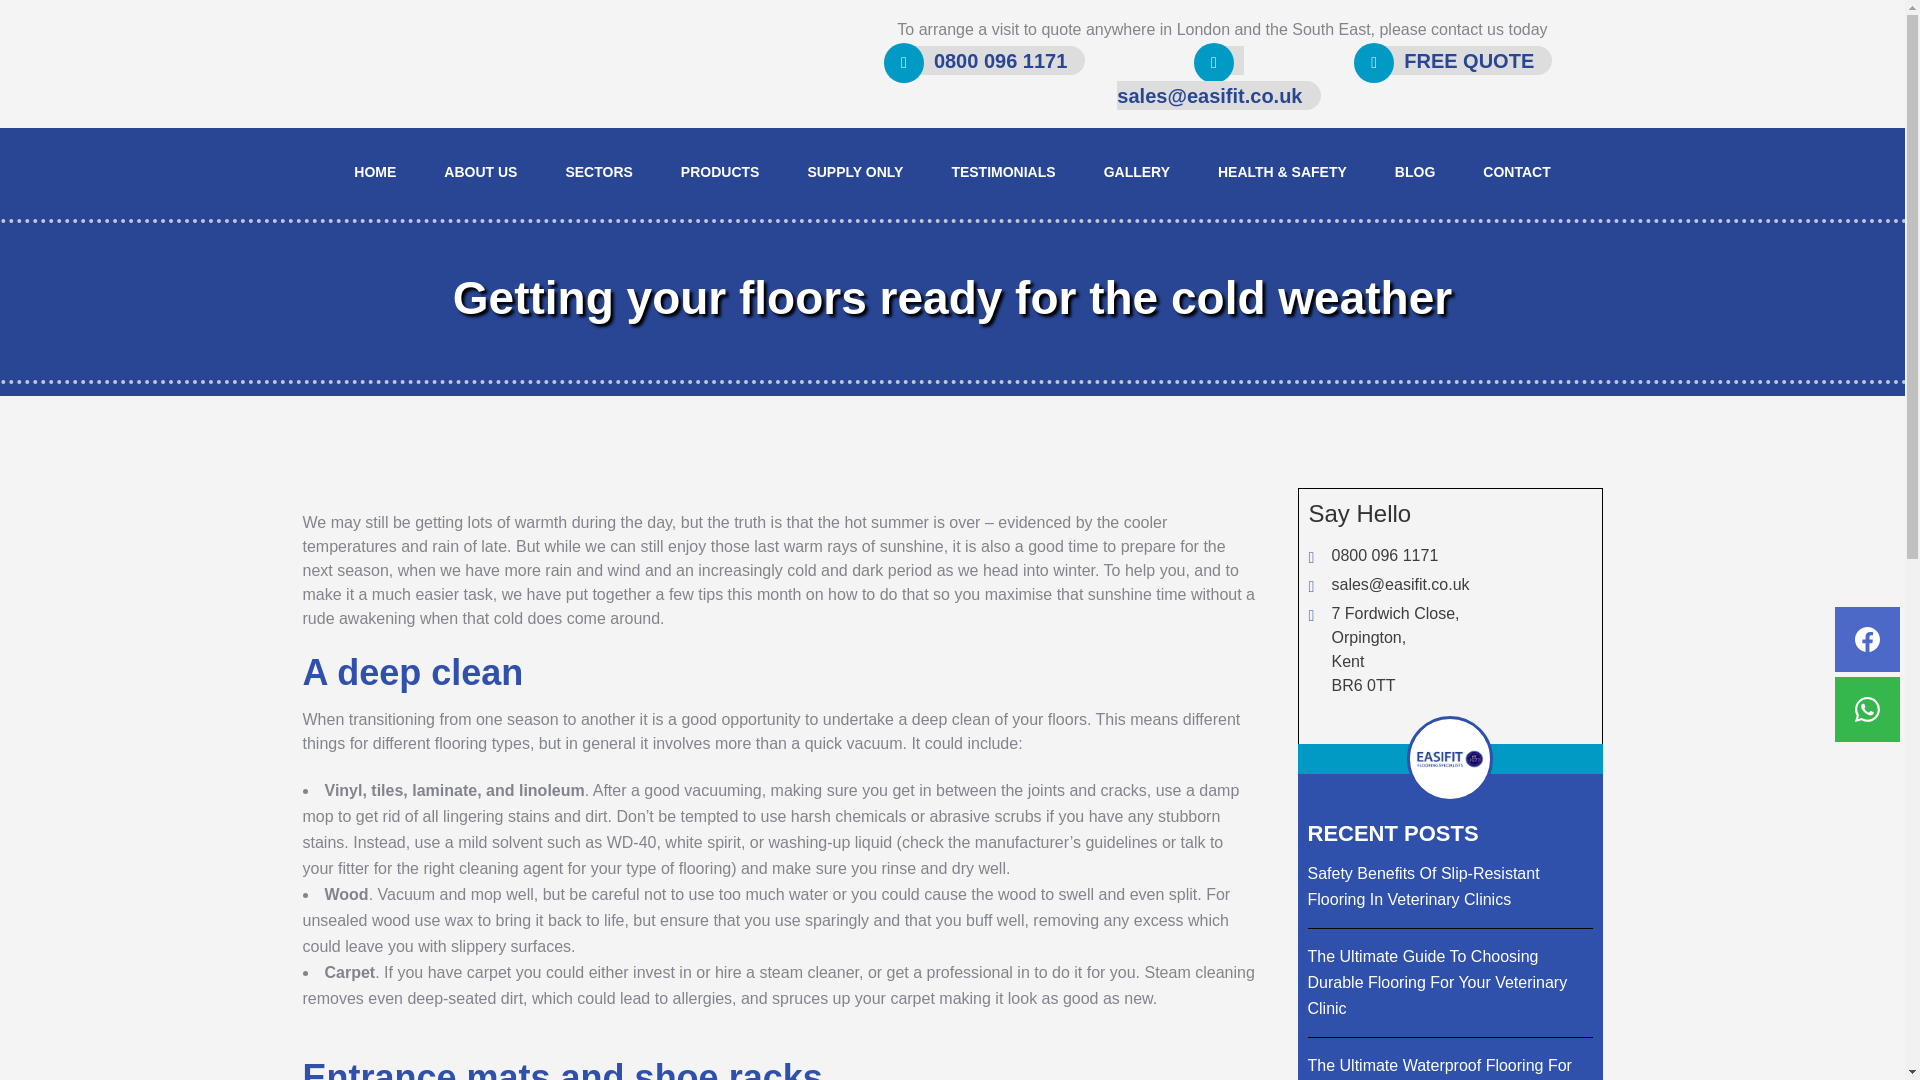 This screenshot has width=1920, height=1080. What do you see at coordinates (1868, 709) in the screenshot?
I see `WhatsApp` at bounding box center [1868, 709].